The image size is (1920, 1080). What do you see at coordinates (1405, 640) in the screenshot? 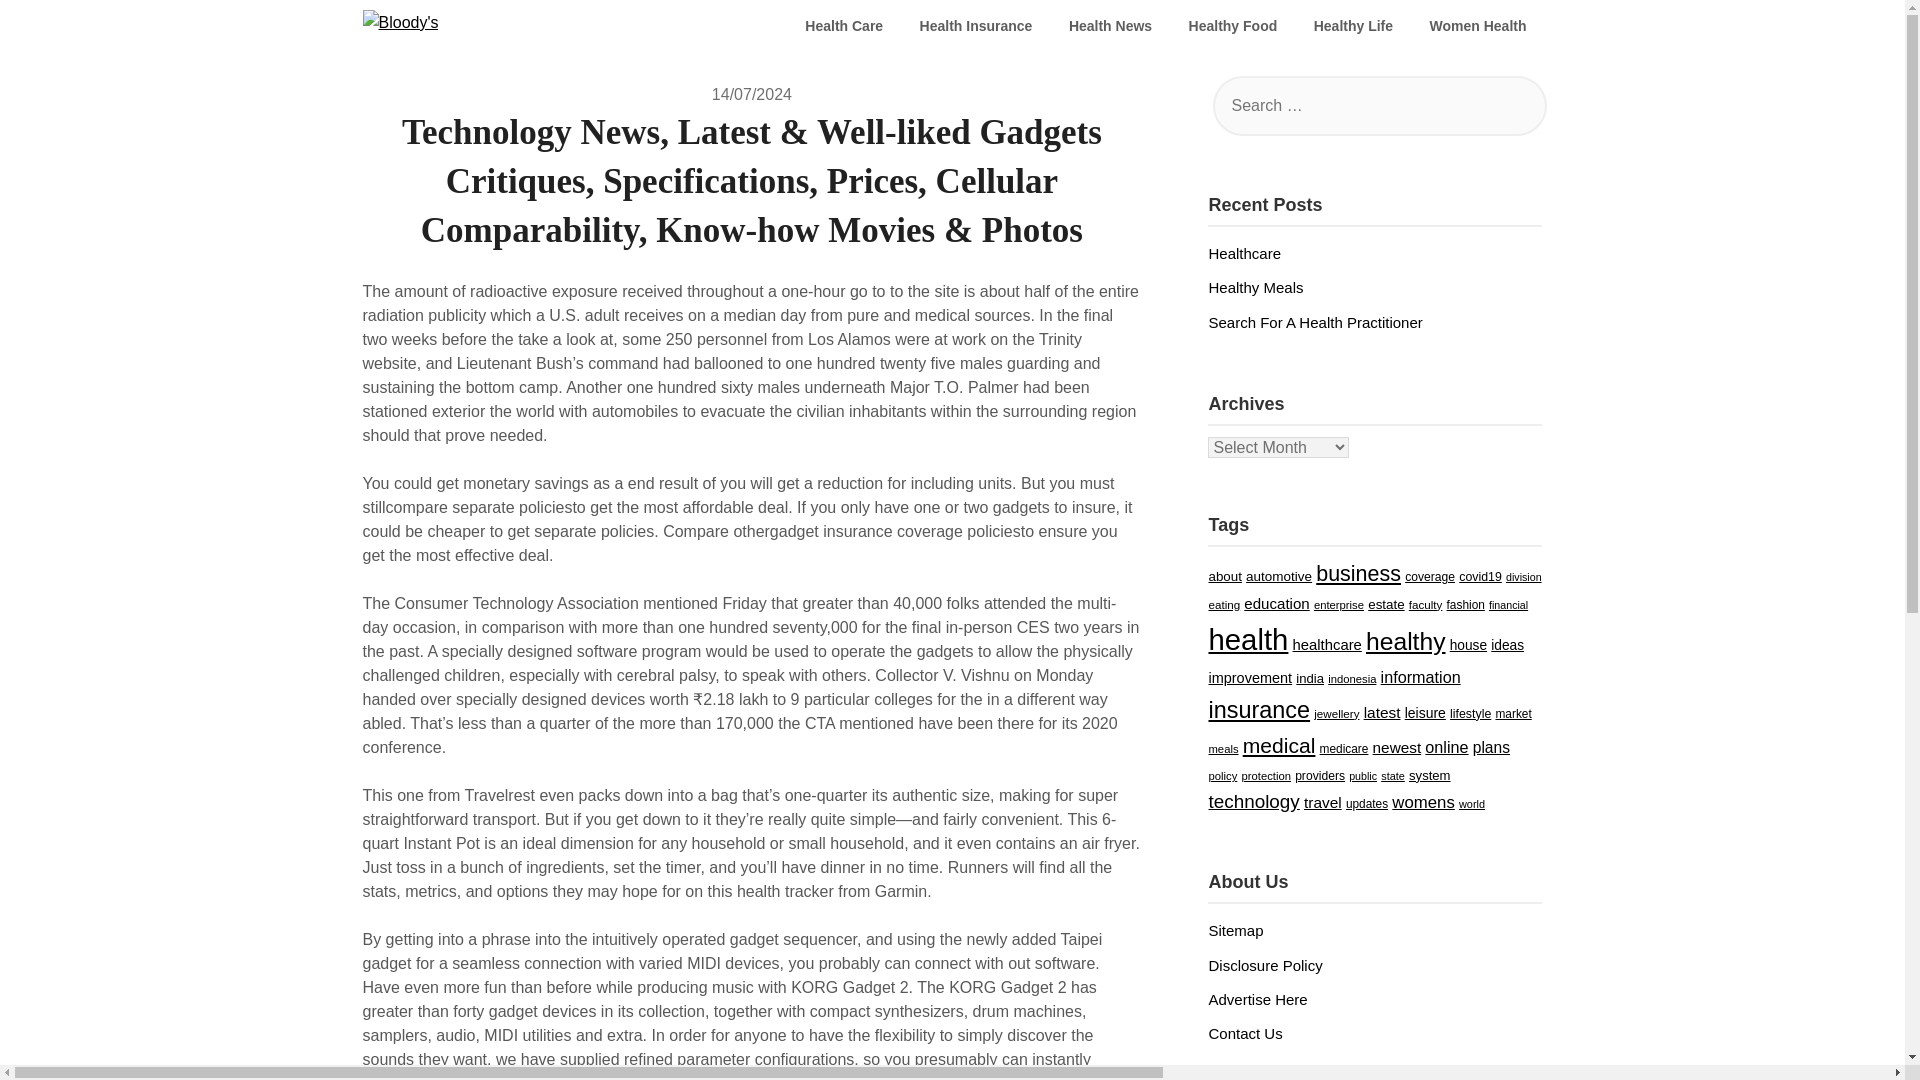
I see `healthy` at bounding box center [1405, 640].